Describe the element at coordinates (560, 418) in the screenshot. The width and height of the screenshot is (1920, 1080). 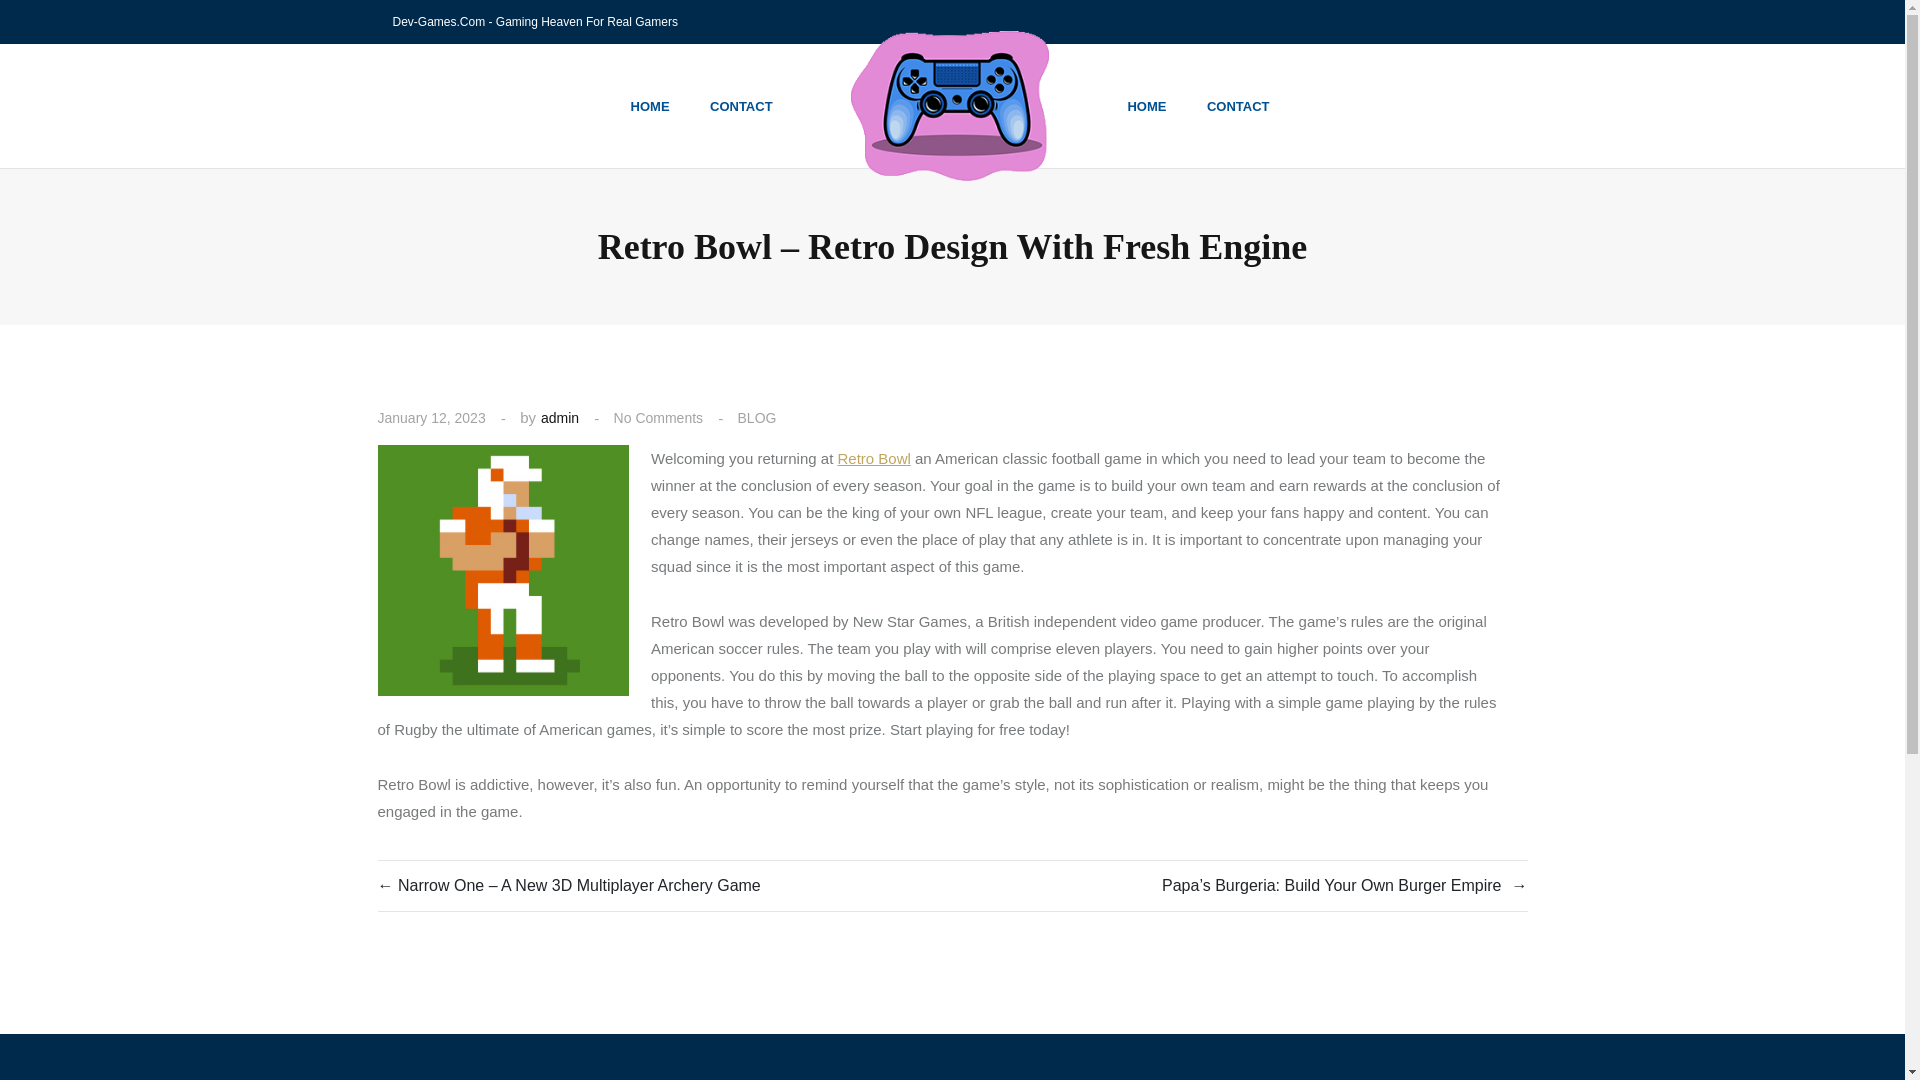
I see `admin` at that location.